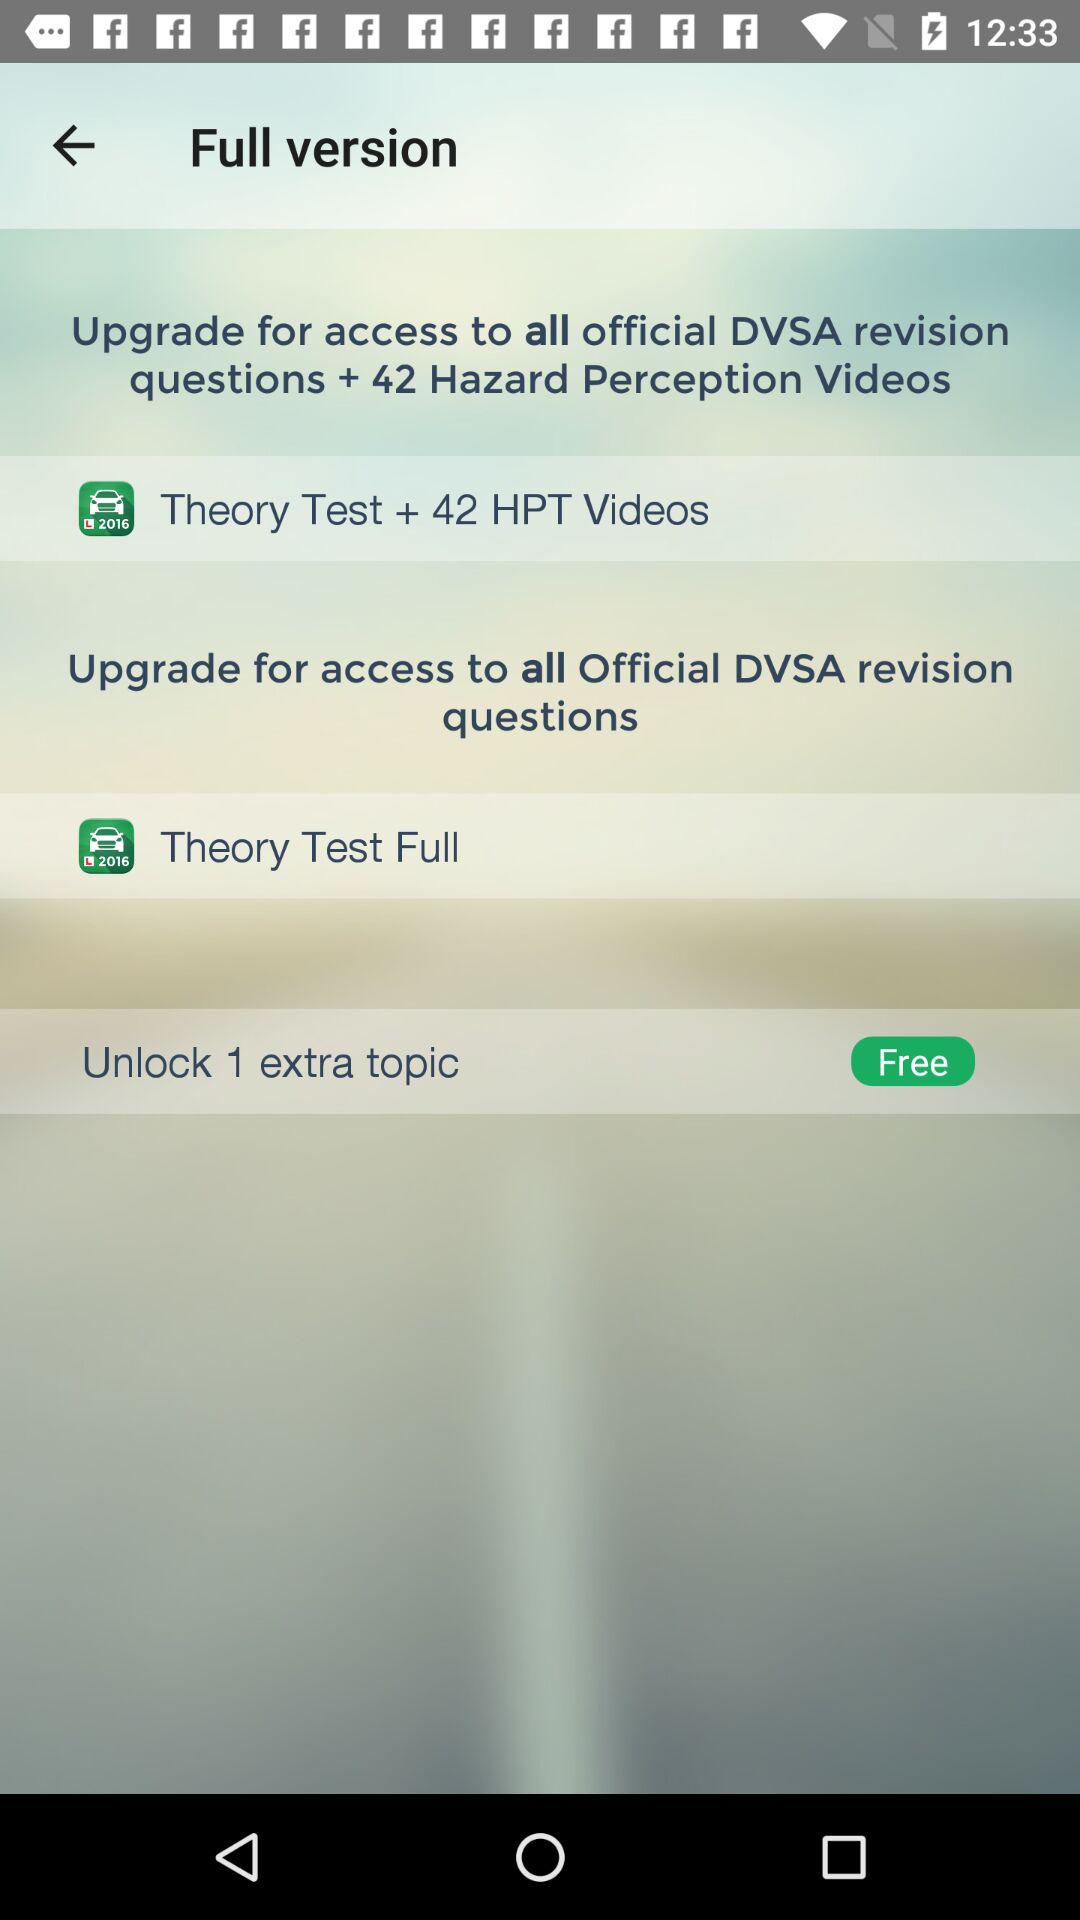 Image resolution: width=1080 pixels, height=1920 pixels. I want to click on launch item next to full version item, so click(73, 146).